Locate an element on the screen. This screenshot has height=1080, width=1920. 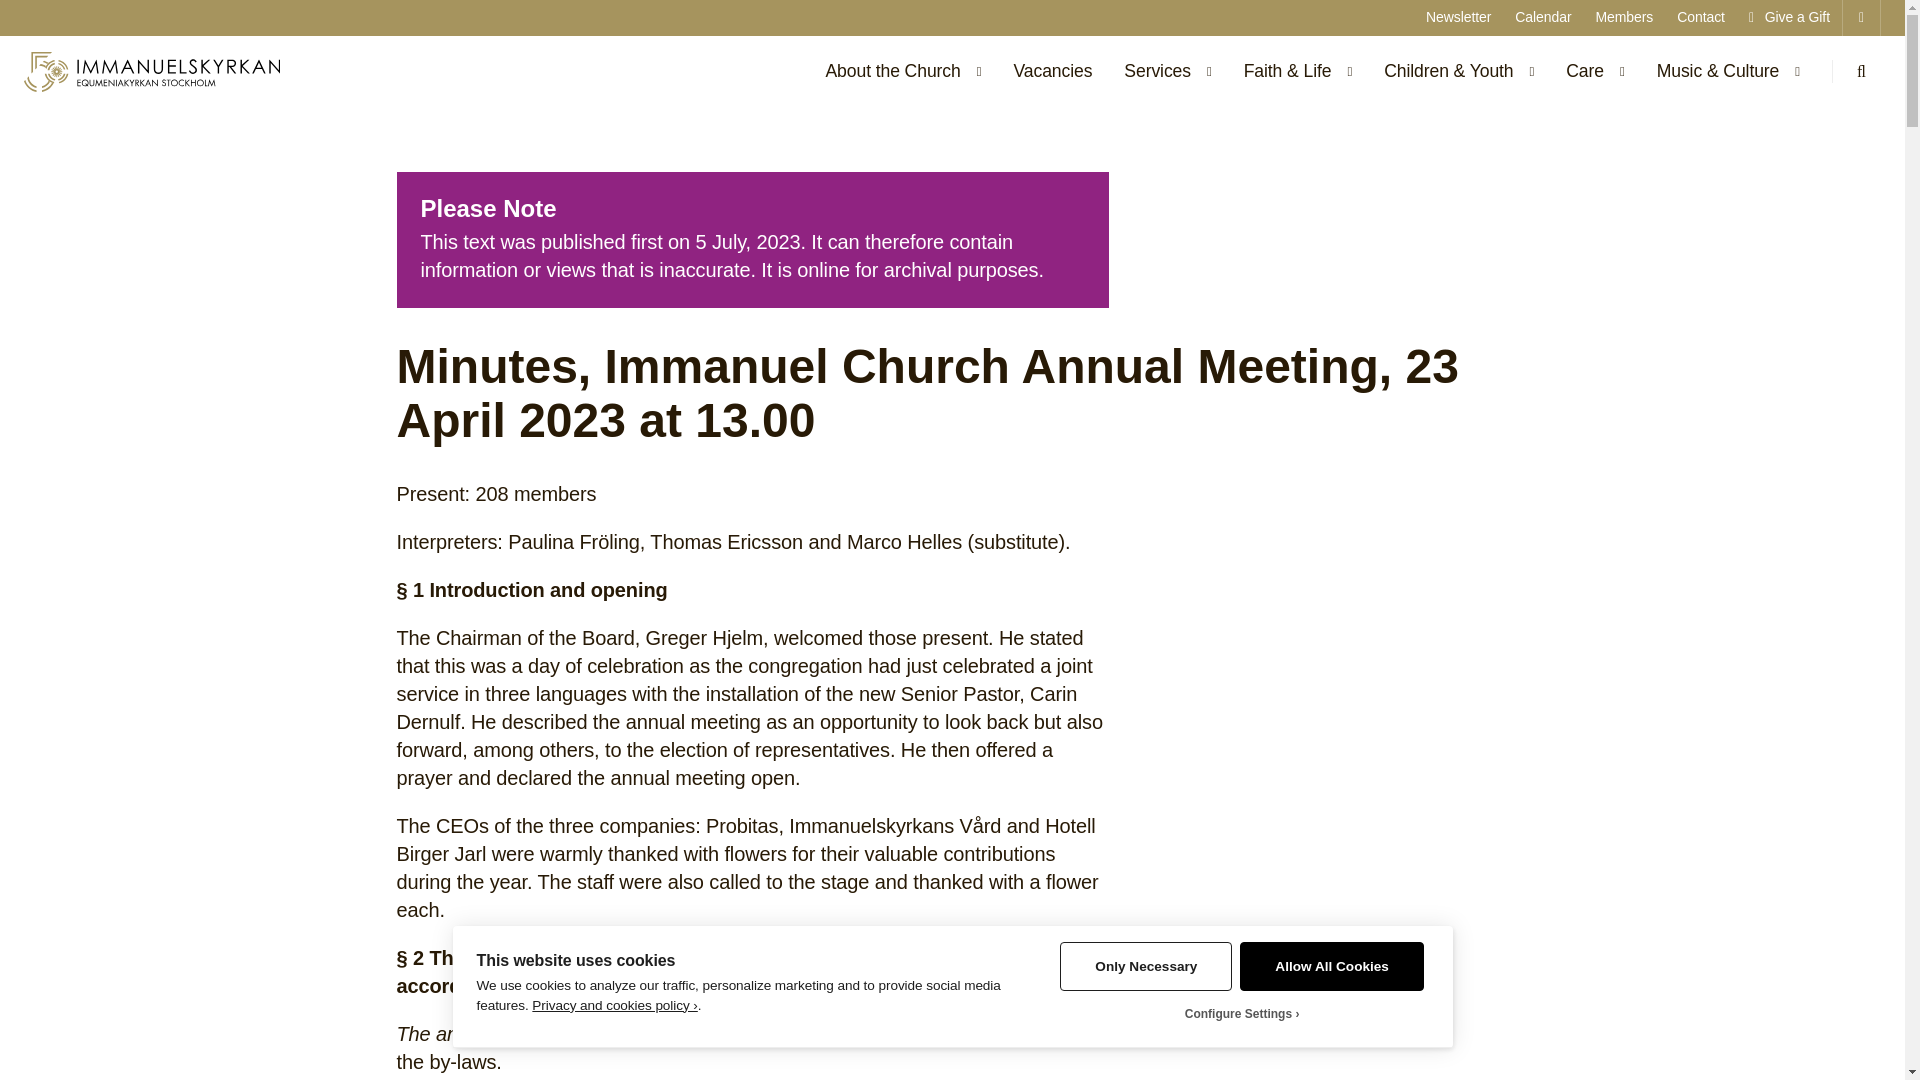
Search is located at coordinates (1868, 71).